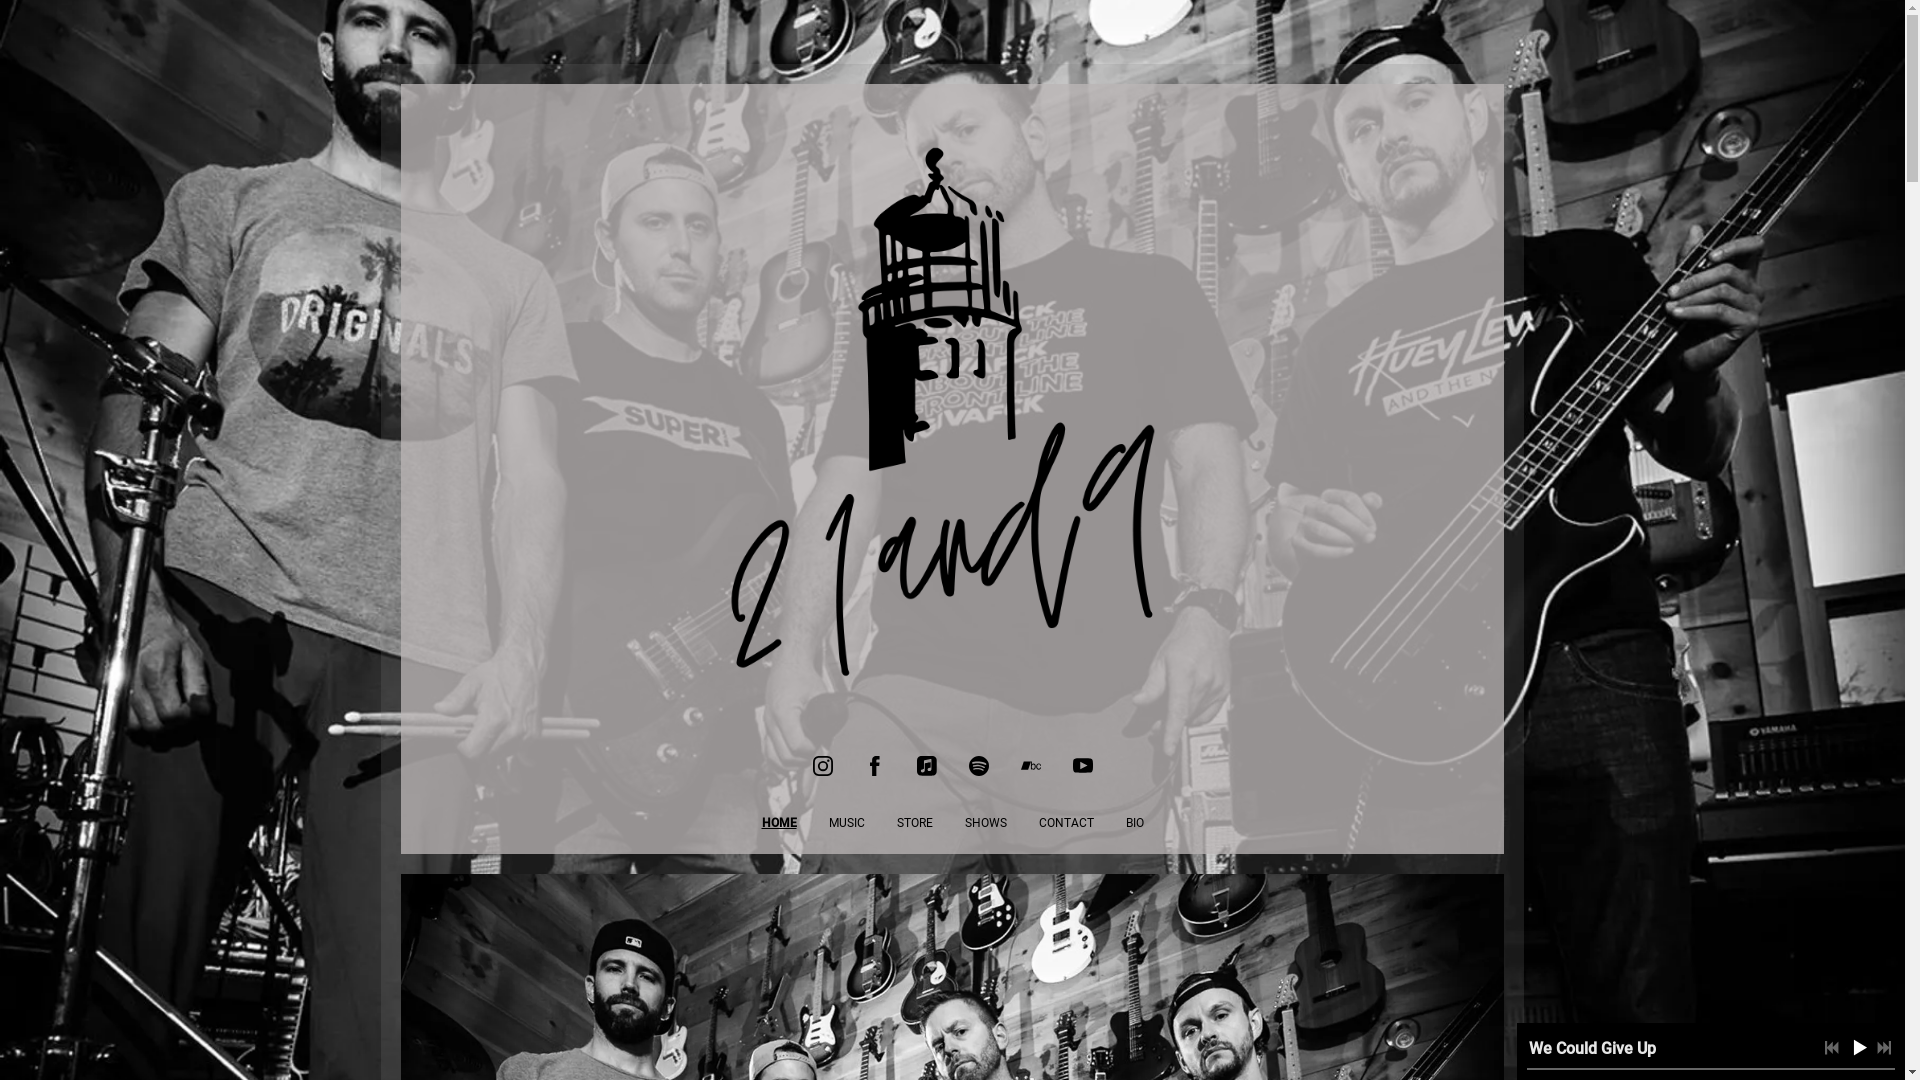 The height and width of the screenshot is (1080, 1920). Describe the element at coordinates (985, 823) in the screenshot. I see `SHOWS` at that location.